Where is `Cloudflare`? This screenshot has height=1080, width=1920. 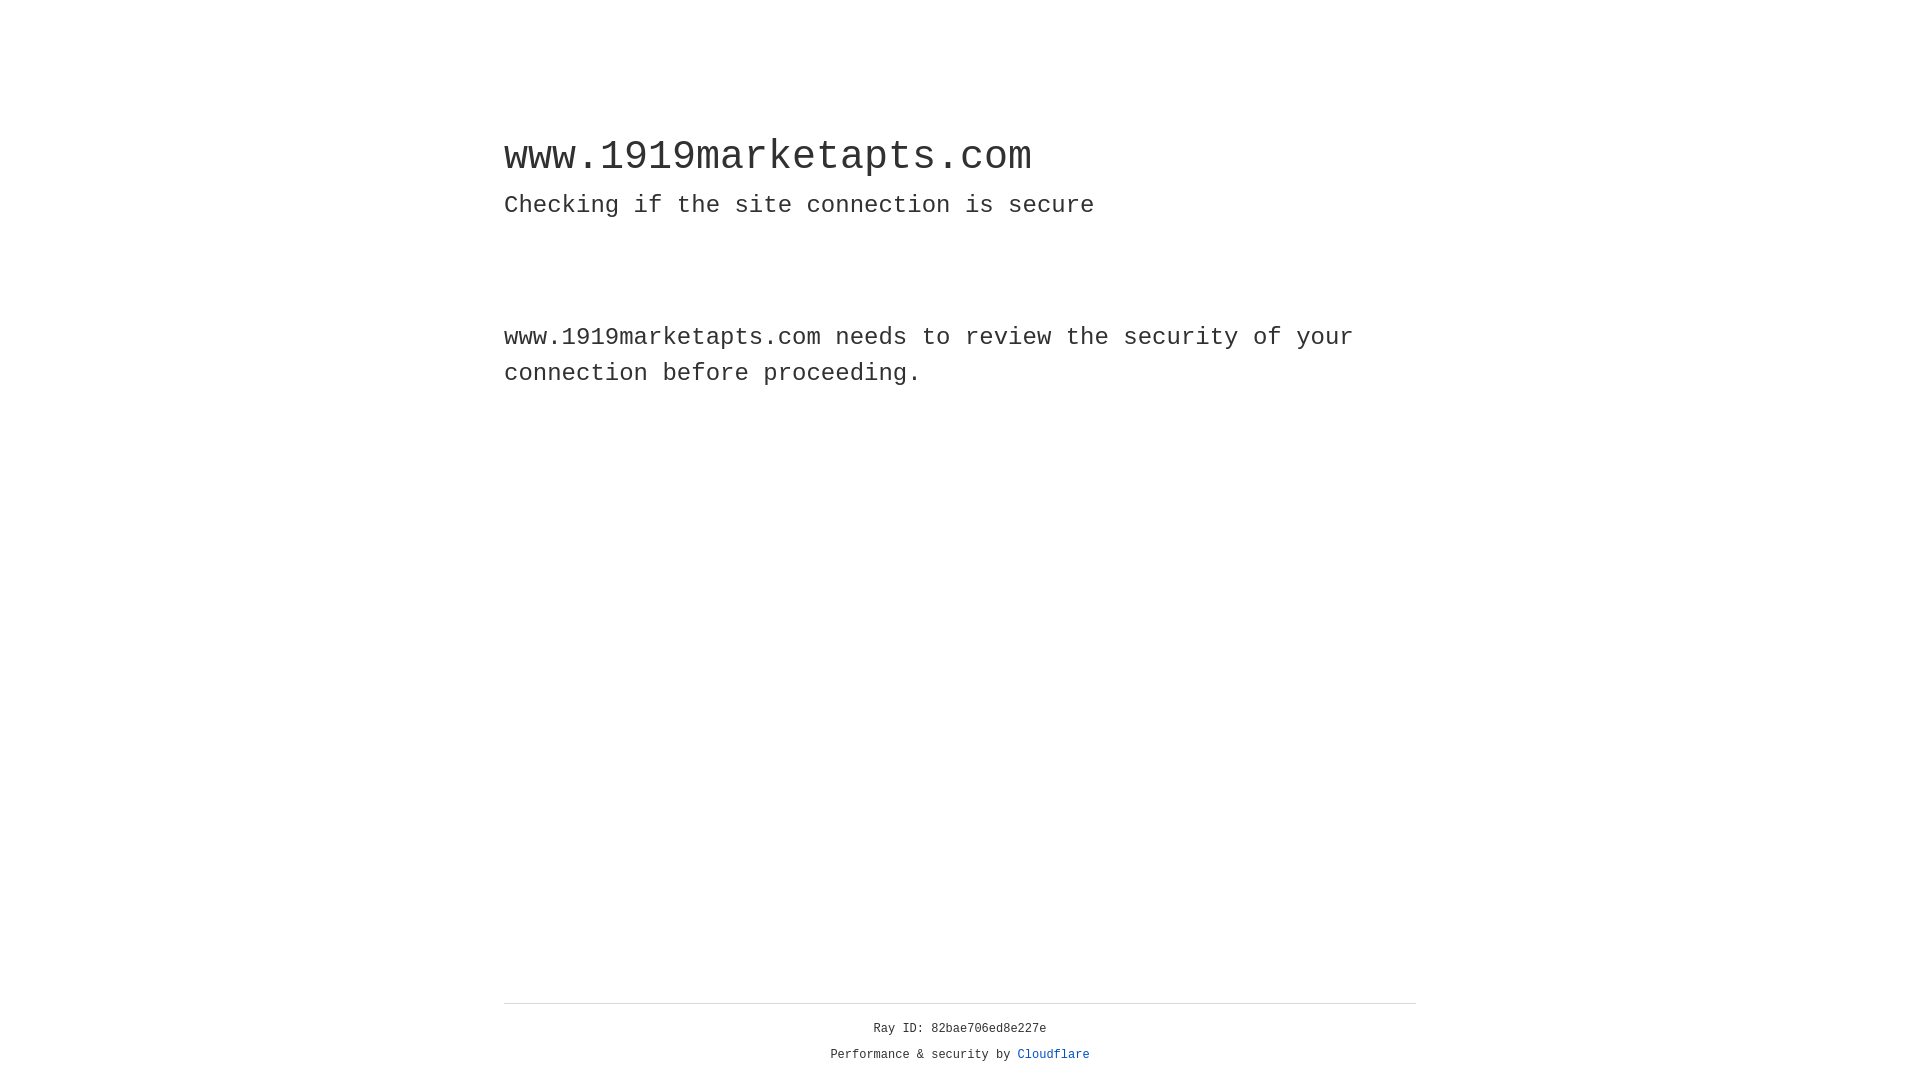
Cloudflare is located at coordinates (1054, 1055).